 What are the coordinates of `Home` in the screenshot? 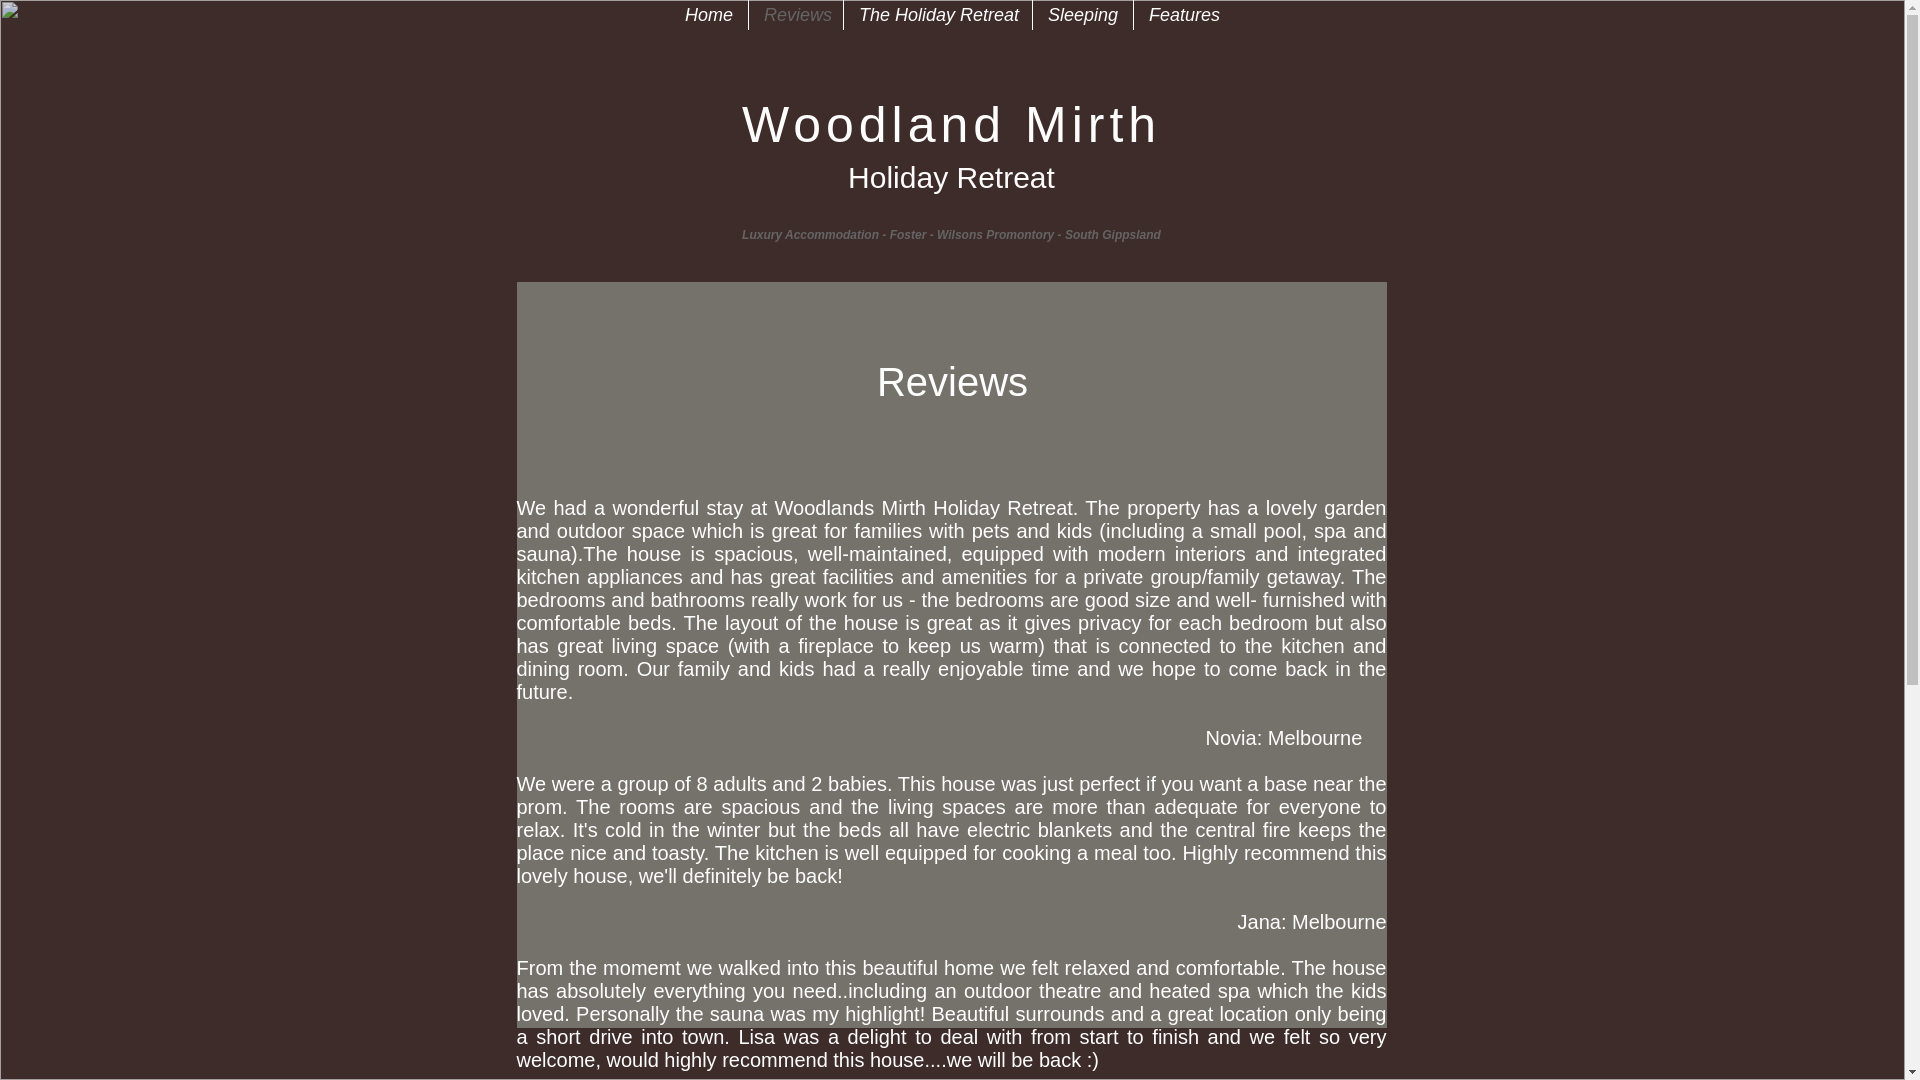 It's located at (708, 15).